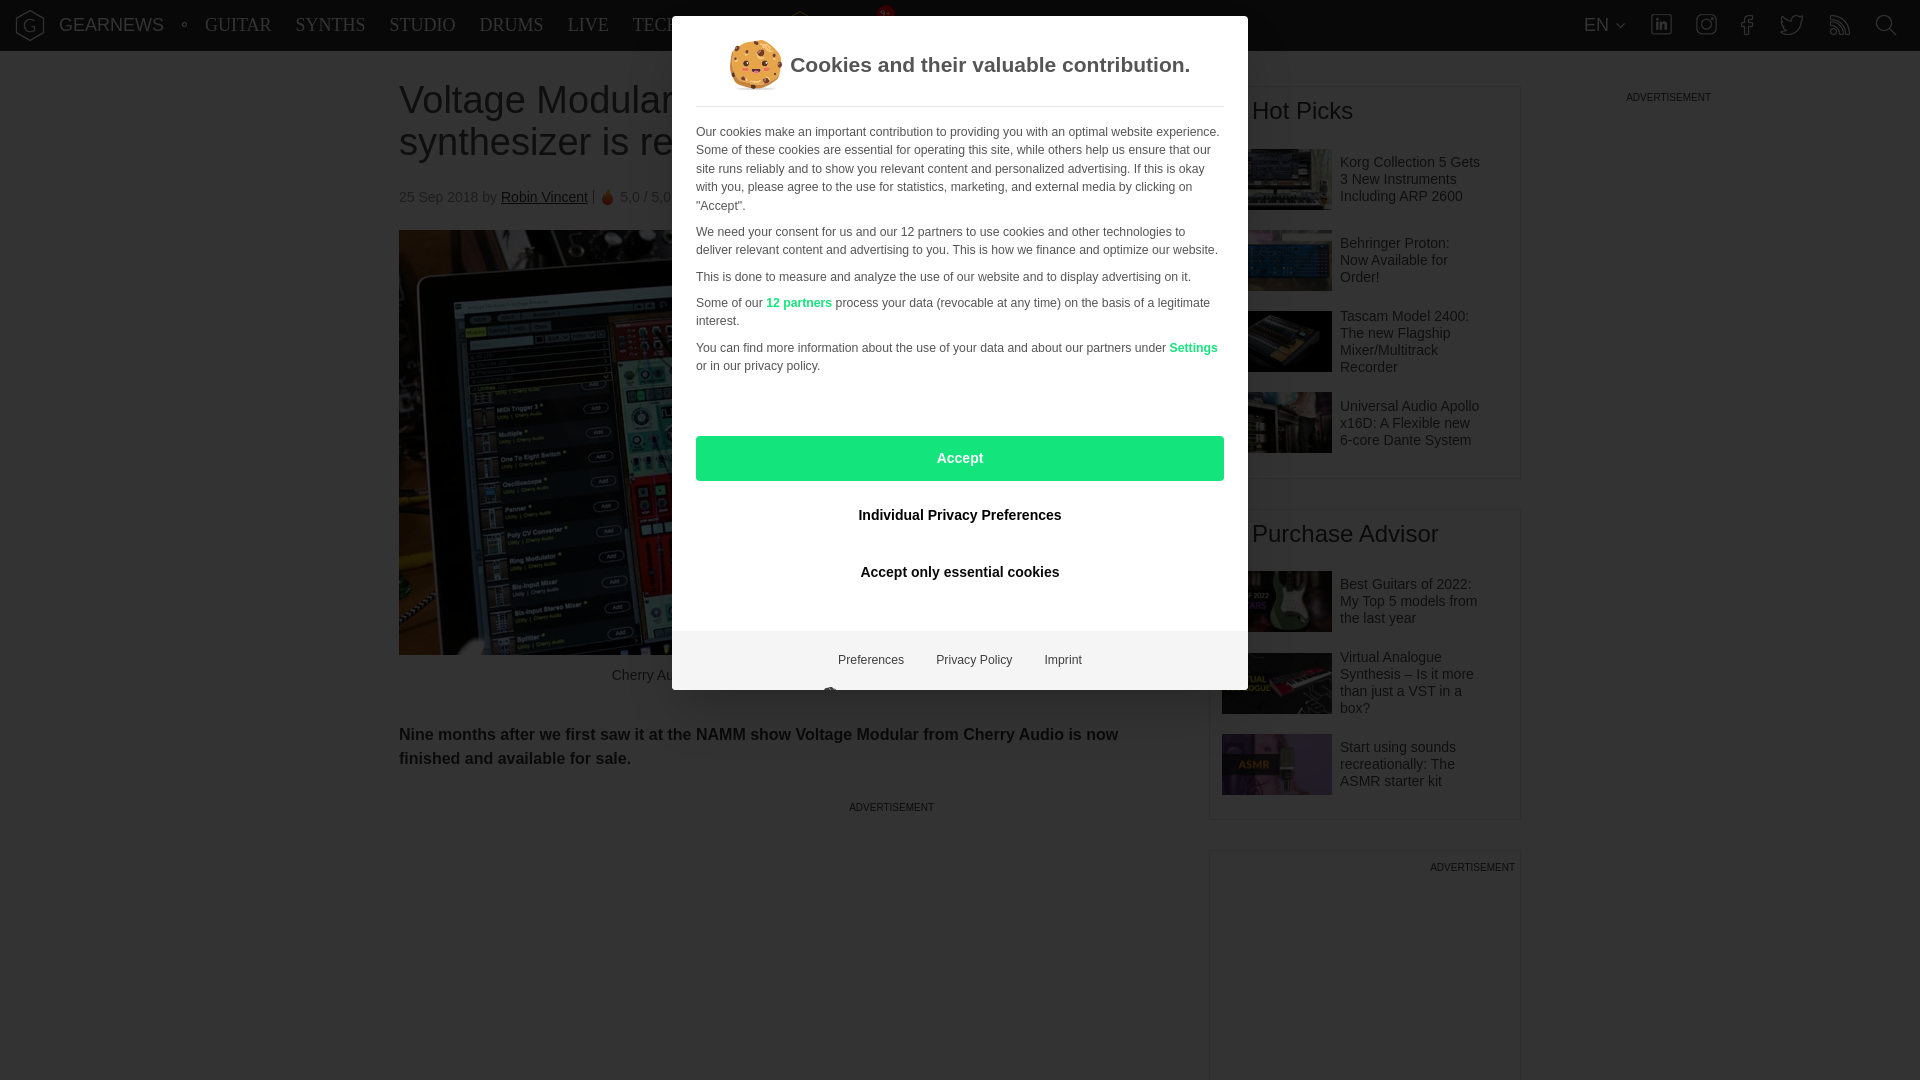 The width and height of the screenshot is (1920, 1080). Describe the element at coordinates (656, 25) in the screenshot. I see `TECH` at that location.